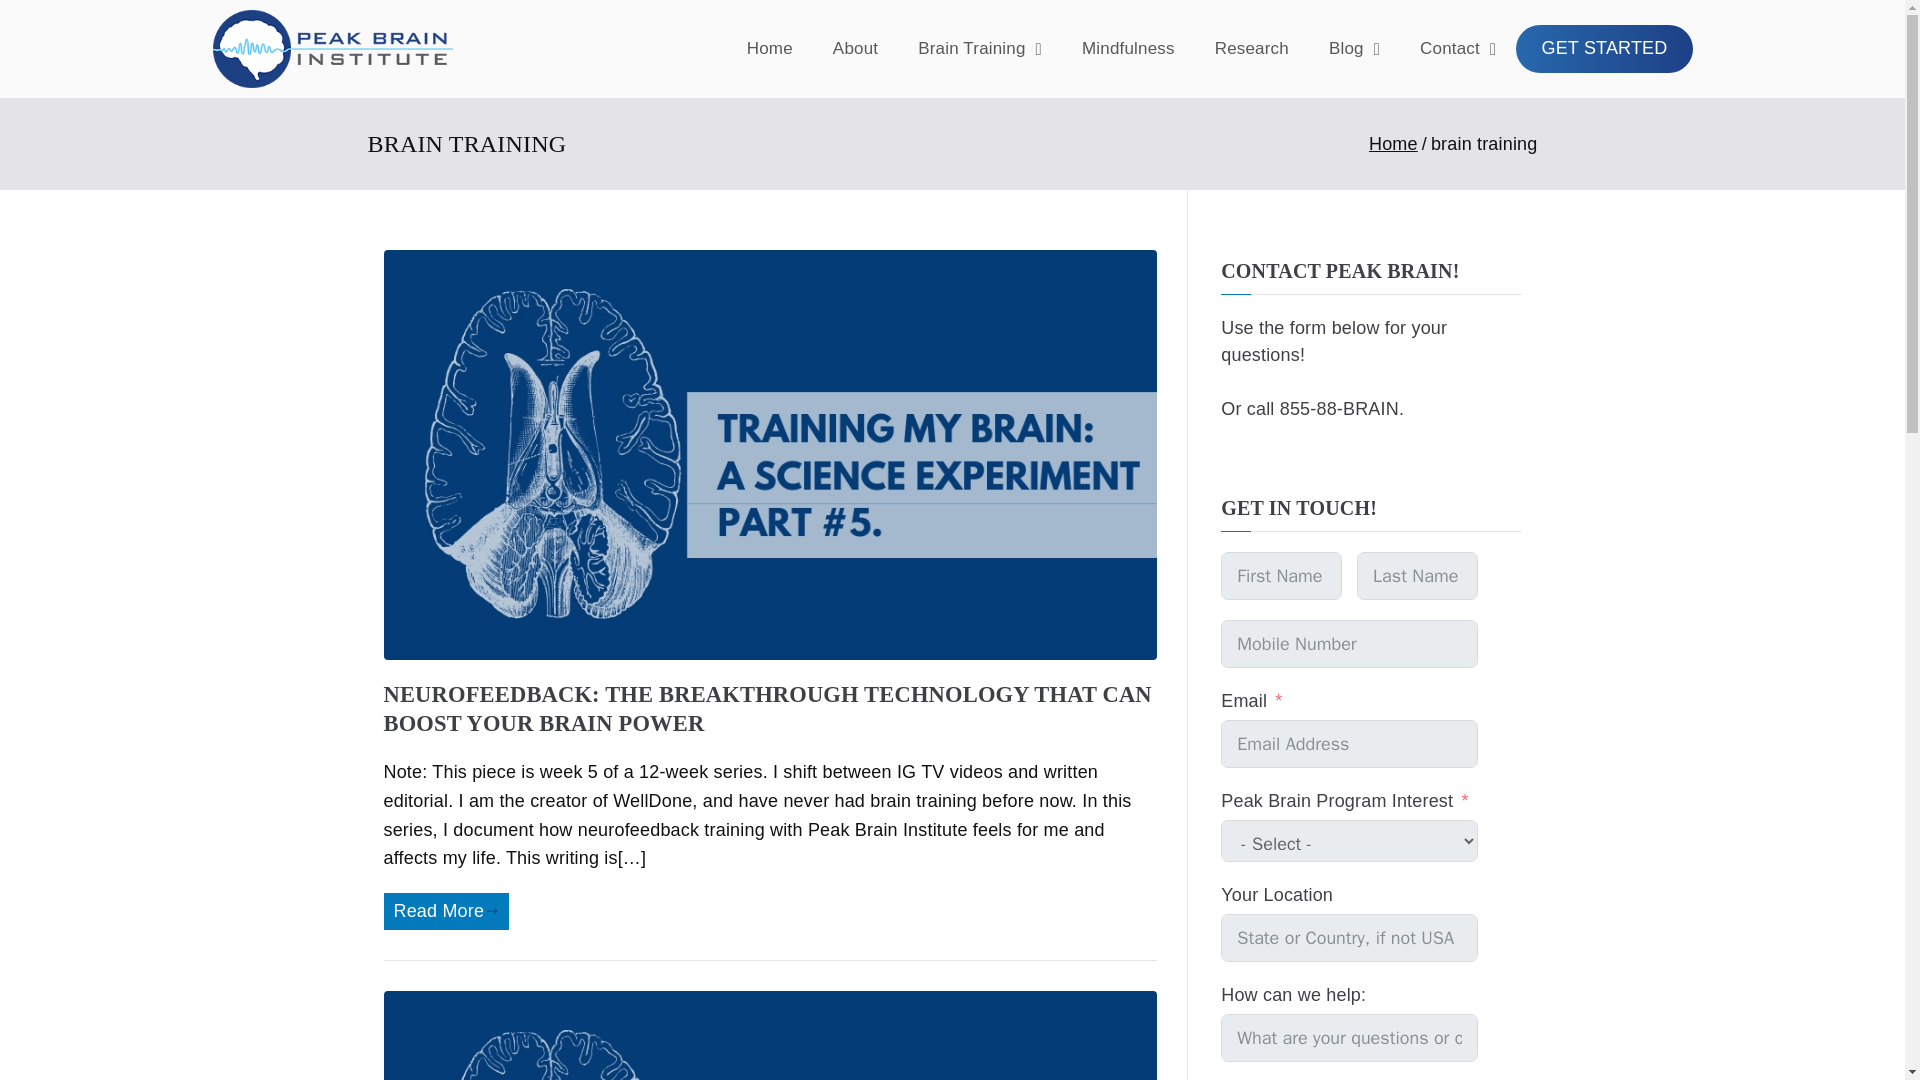  I want to click on Home, so click(1393, 144).